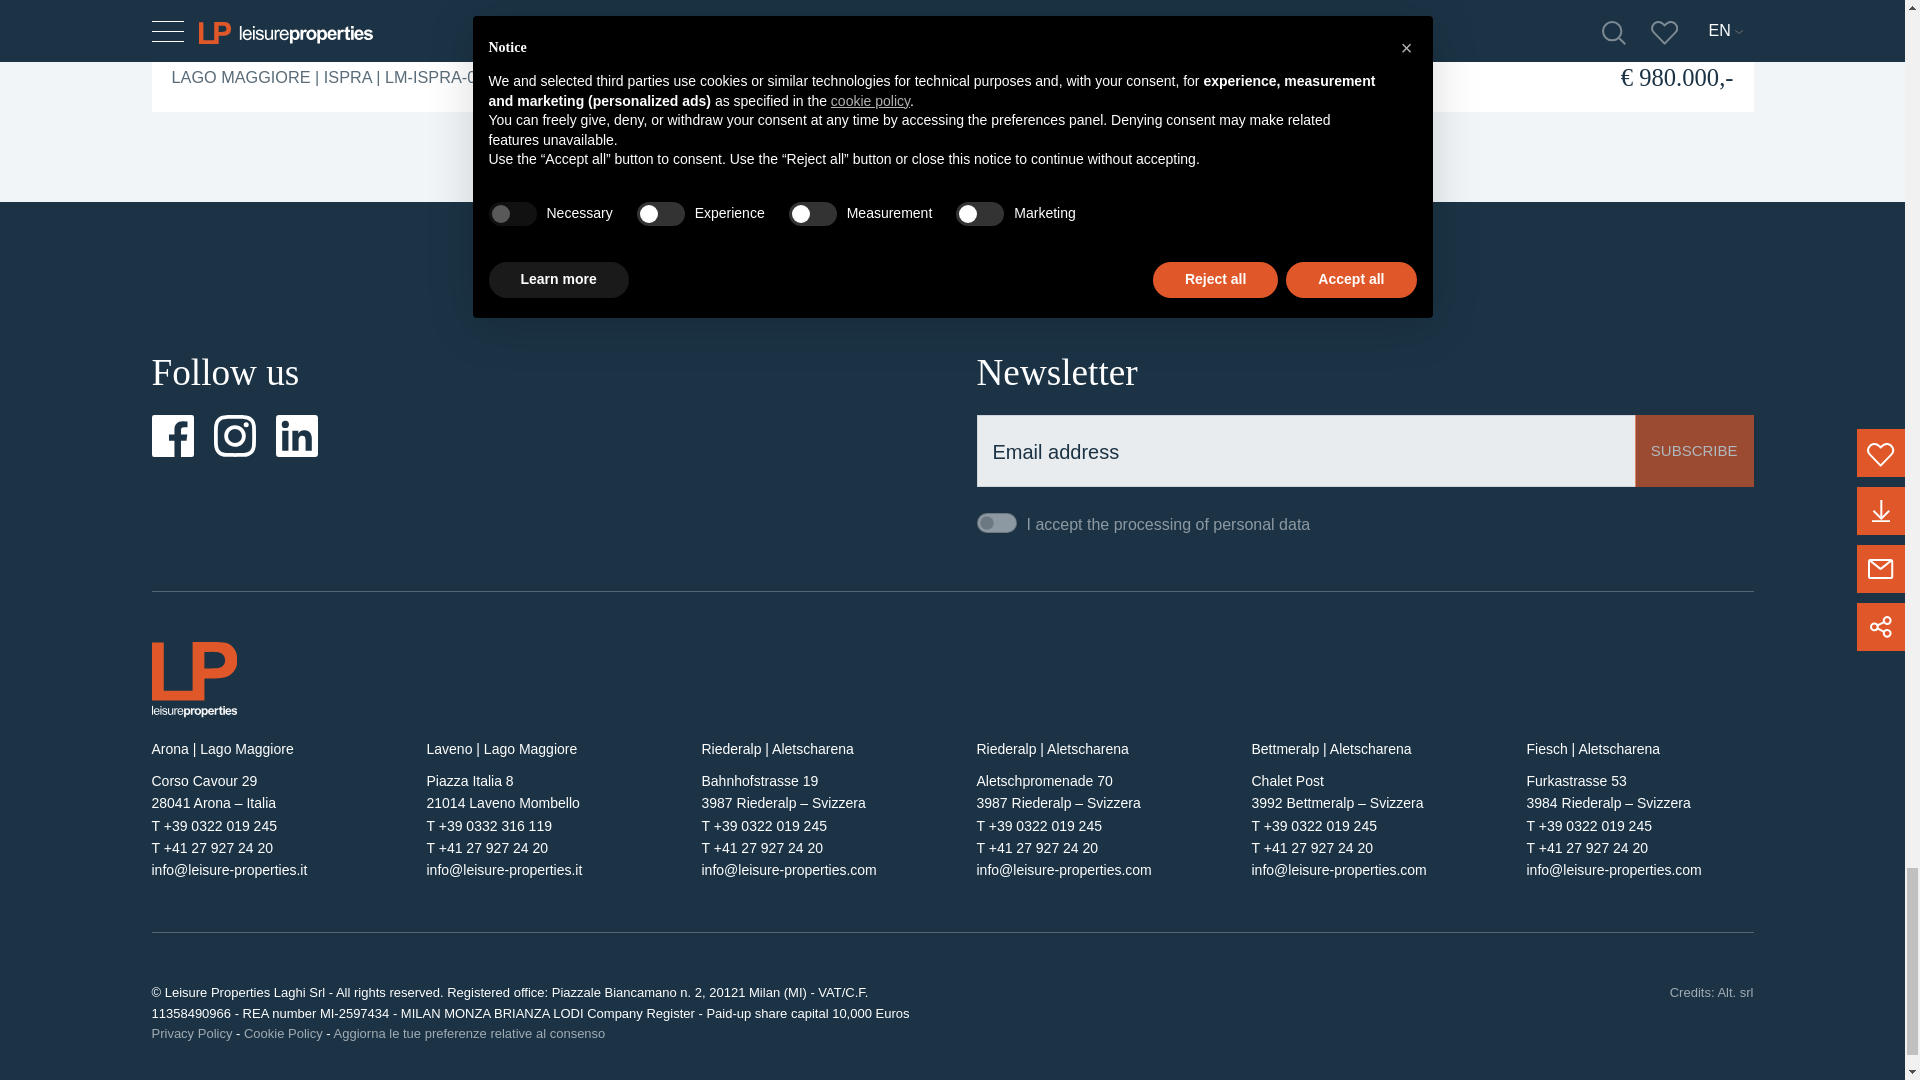  Describe the element at coordinates (236, 16) in the screenshot. I see `Villa Ispra` at that location.